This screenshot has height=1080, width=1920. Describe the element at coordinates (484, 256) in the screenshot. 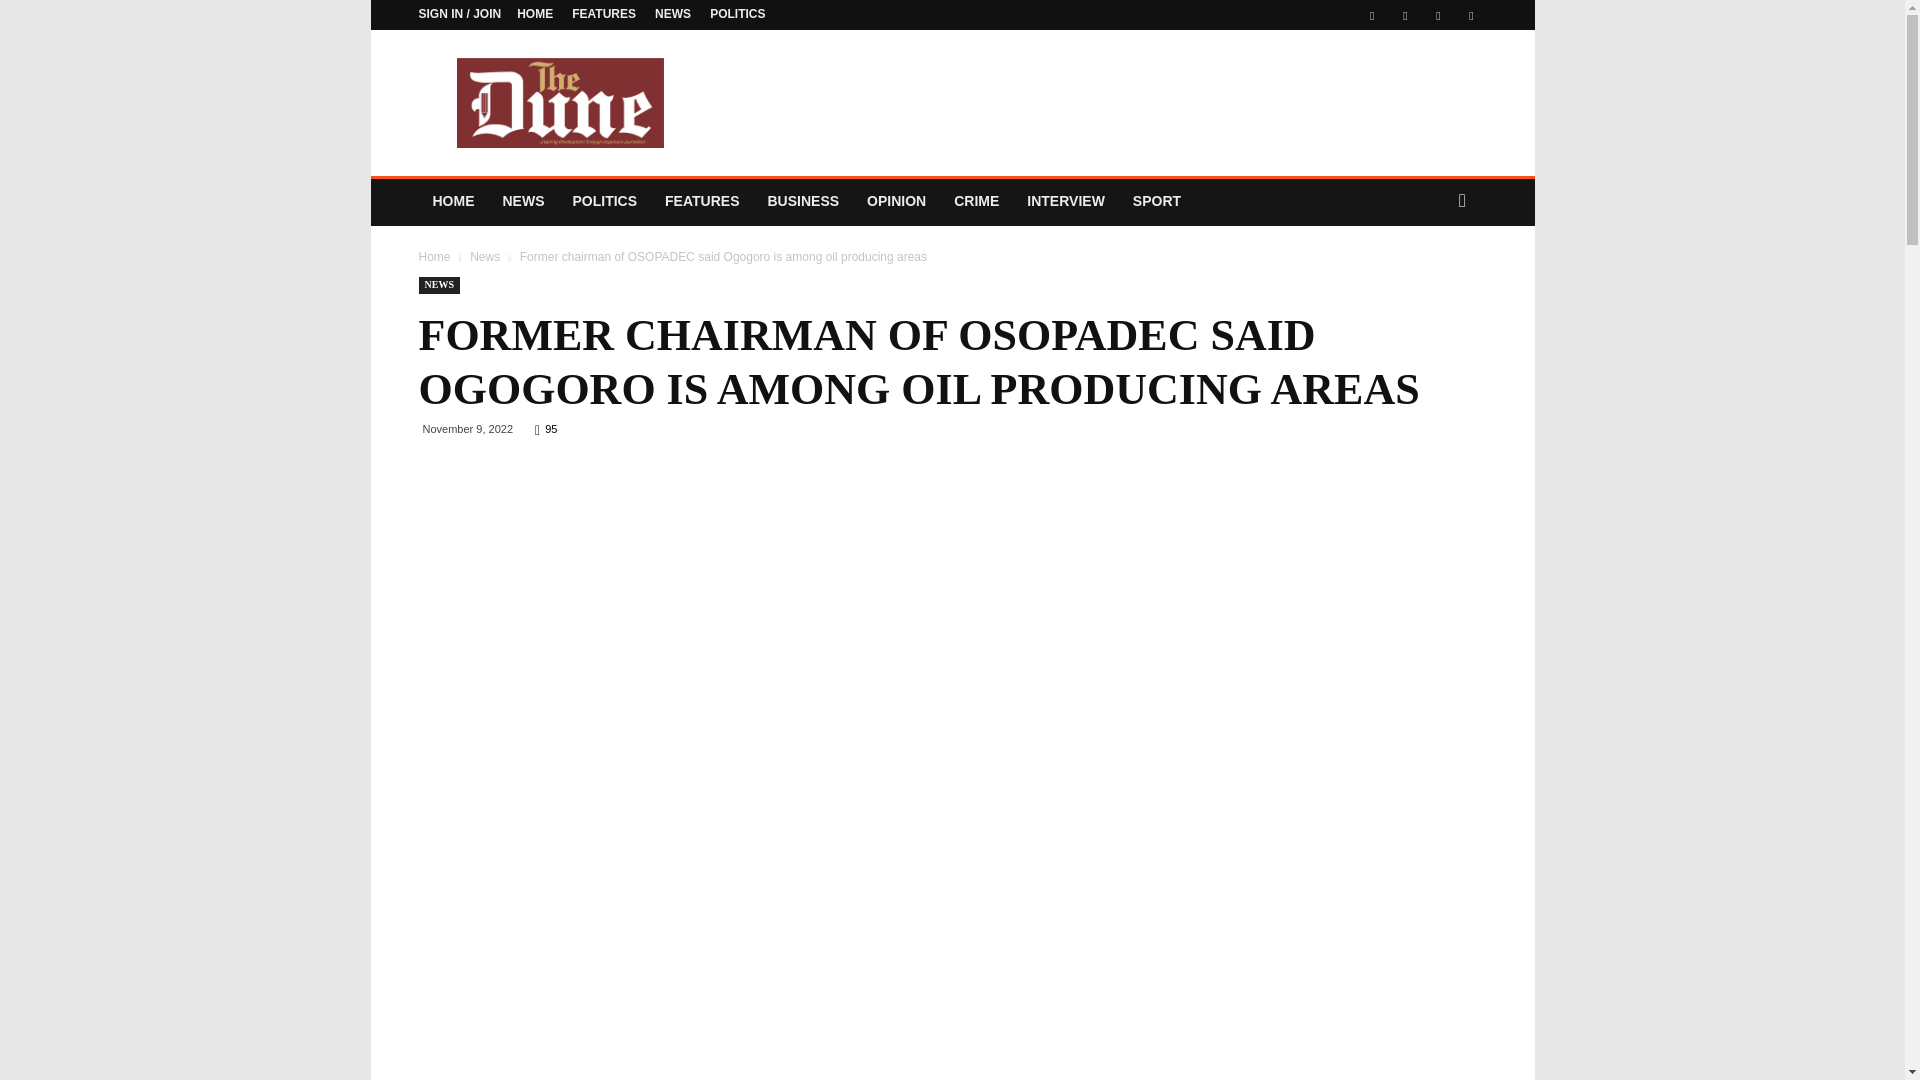

I see `View all posts in News` at that location.